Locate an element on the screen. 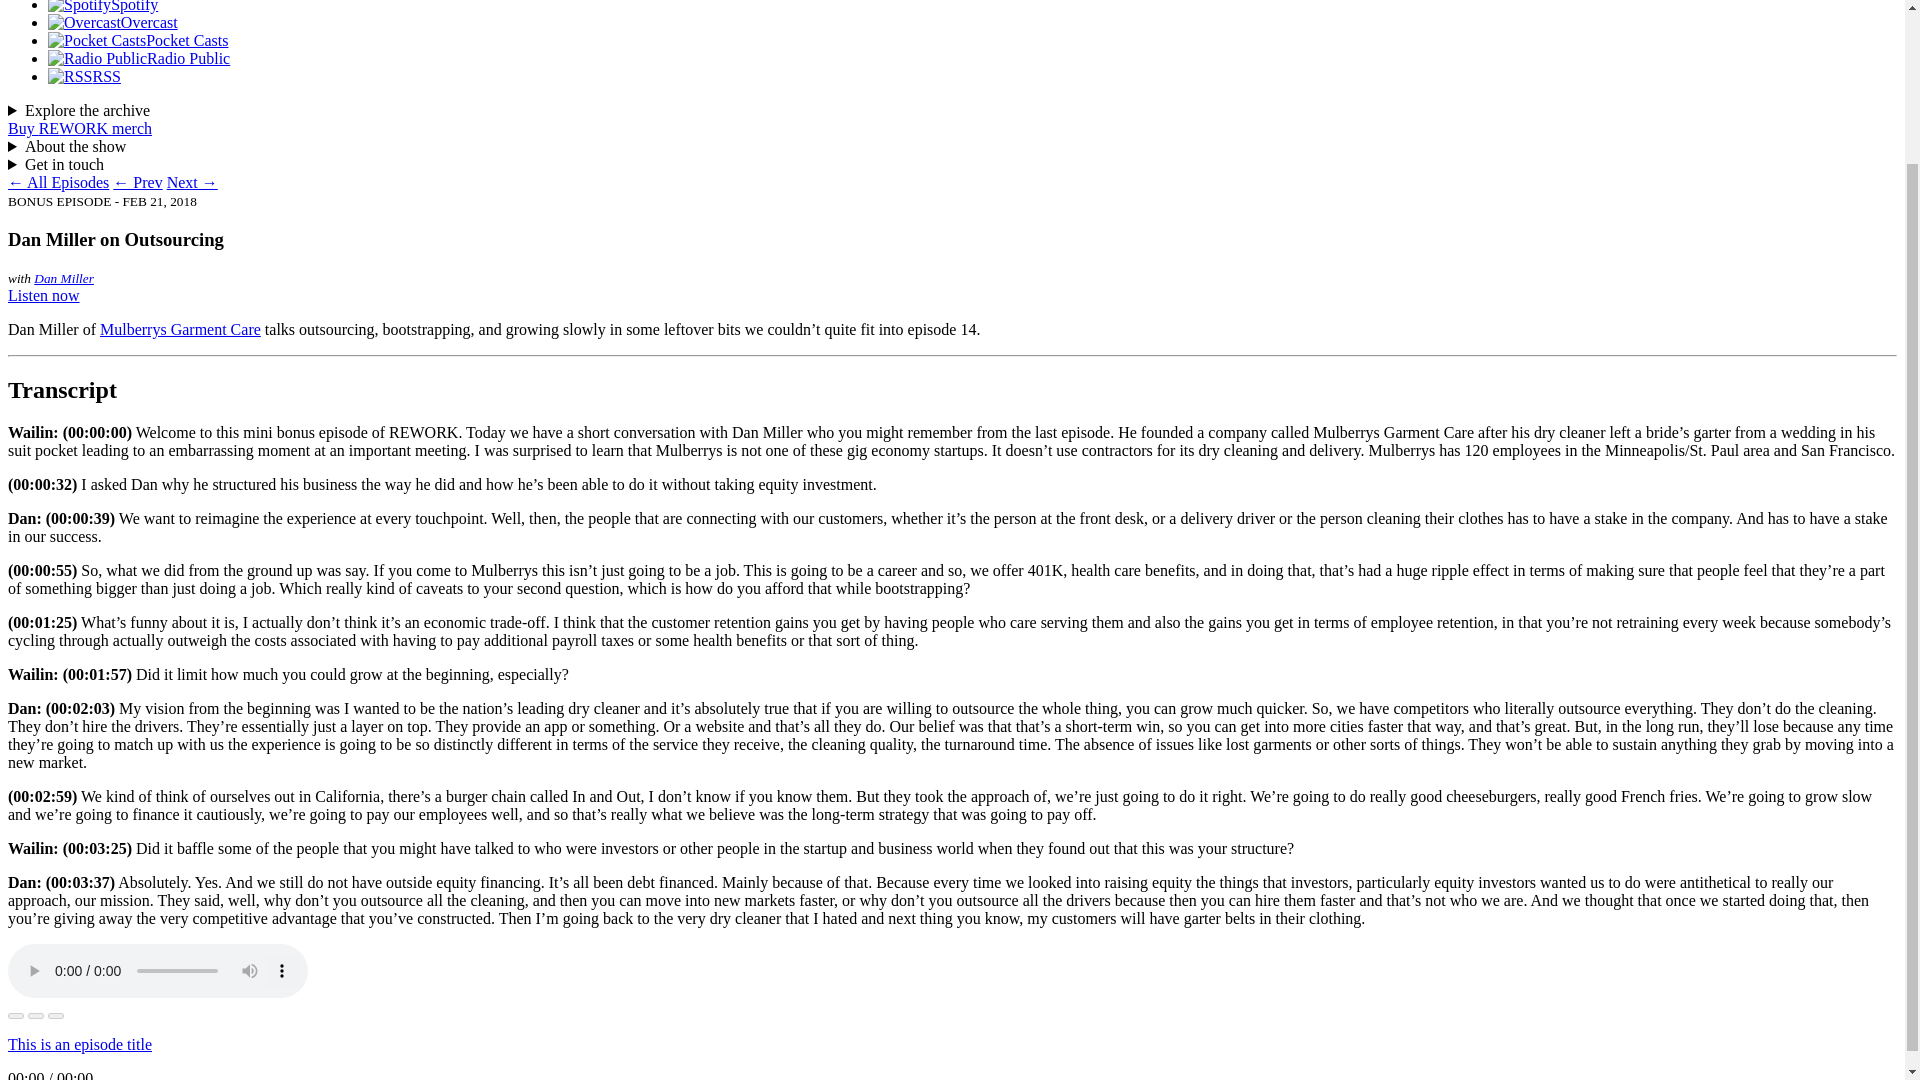 Image resolution: width=1920 pixels, height=1080 pixels. Spotify is located at coordinates (102, 6).